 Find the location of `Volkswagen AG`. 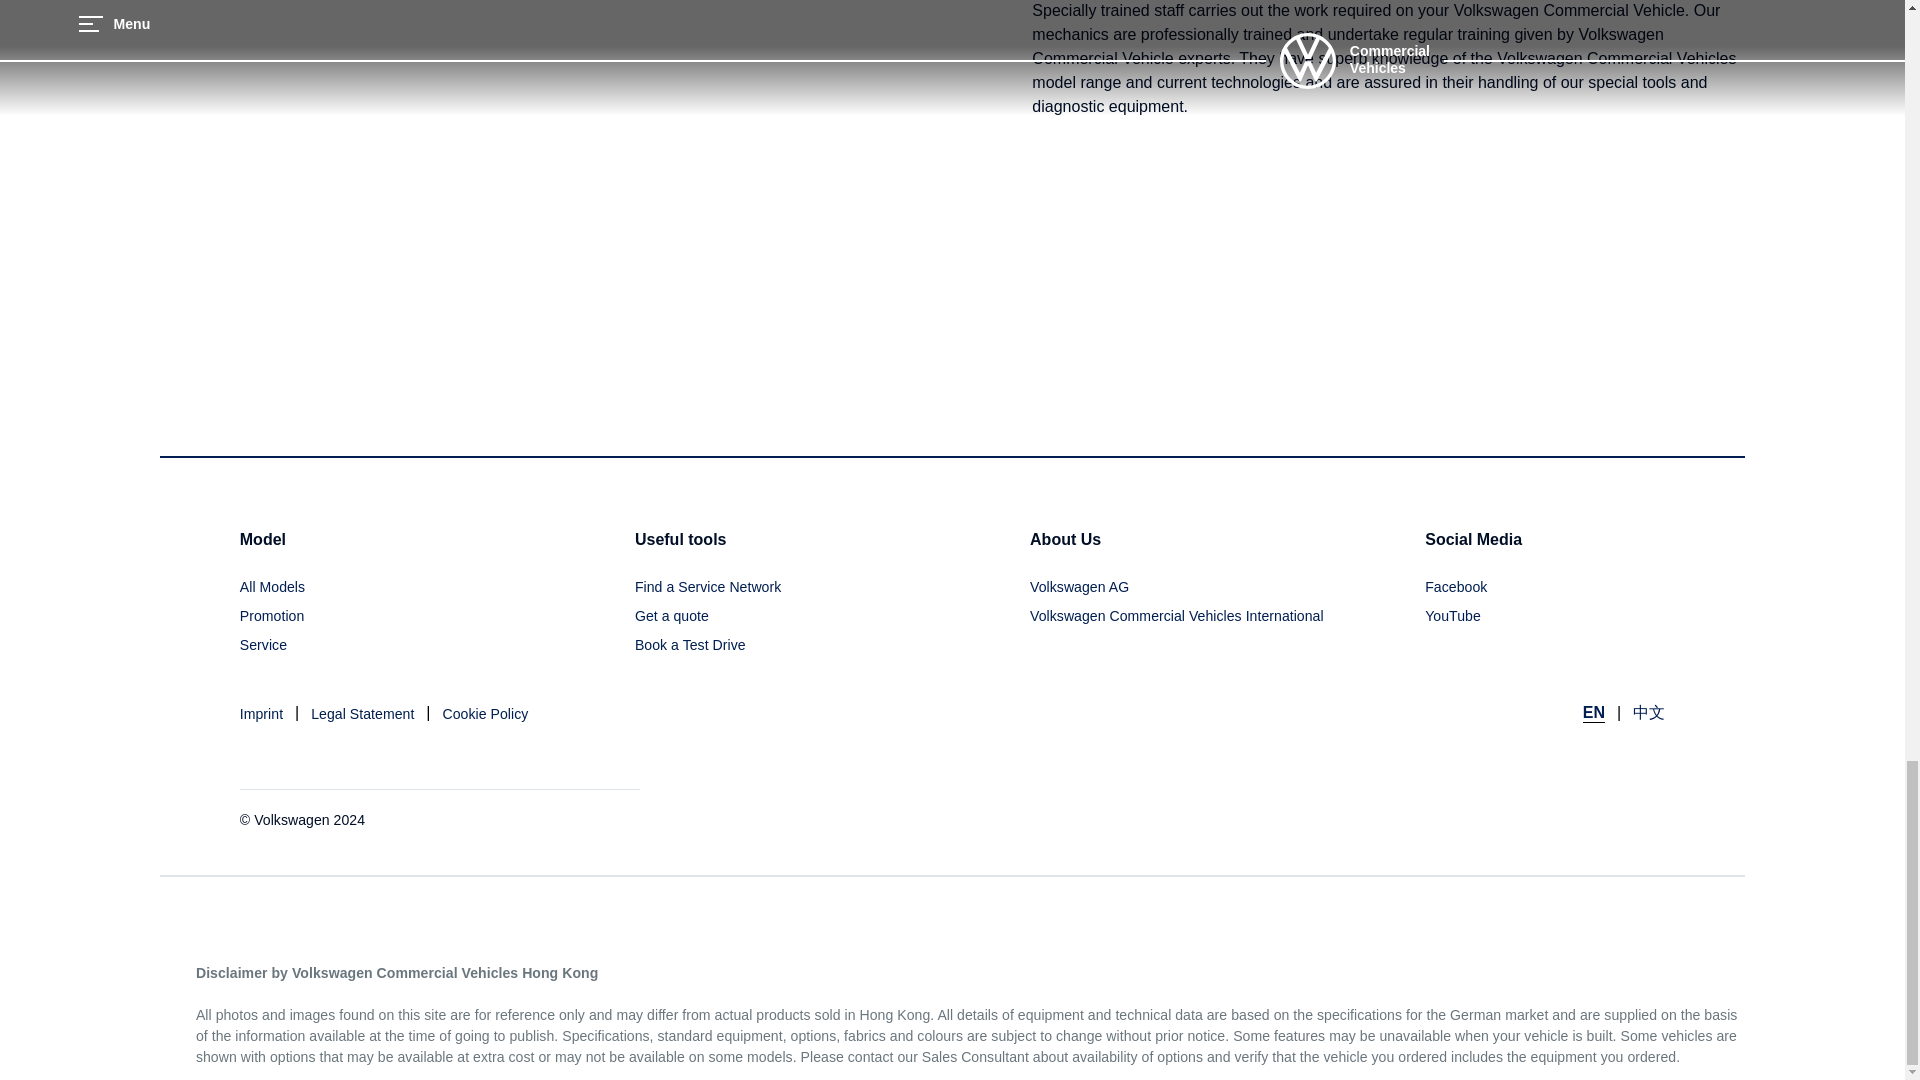

Volkswagen AG is located at coordinates (1078, 587).